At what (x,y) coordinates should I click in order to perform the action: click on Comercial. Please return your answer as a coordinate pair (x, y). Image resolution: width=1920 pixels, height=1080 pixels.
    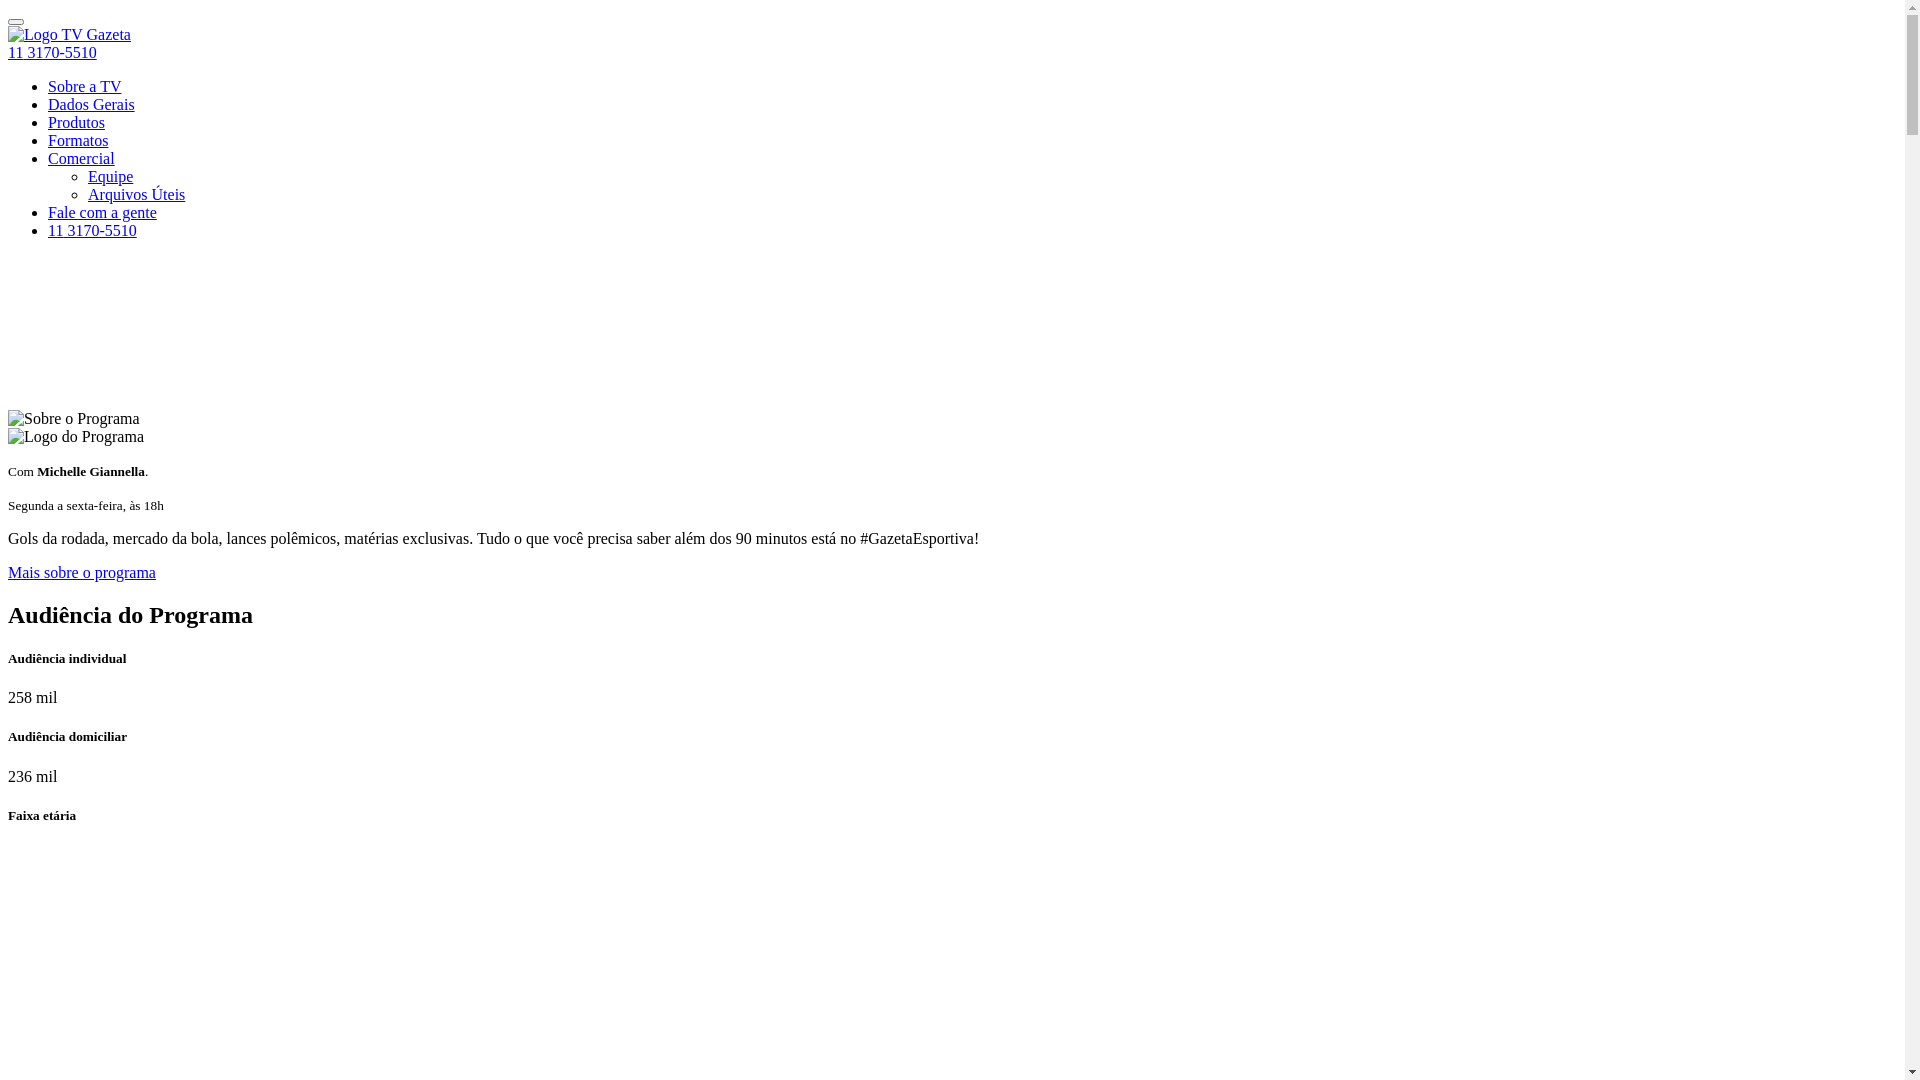
    Looking at the image, I should click on (82, 158).